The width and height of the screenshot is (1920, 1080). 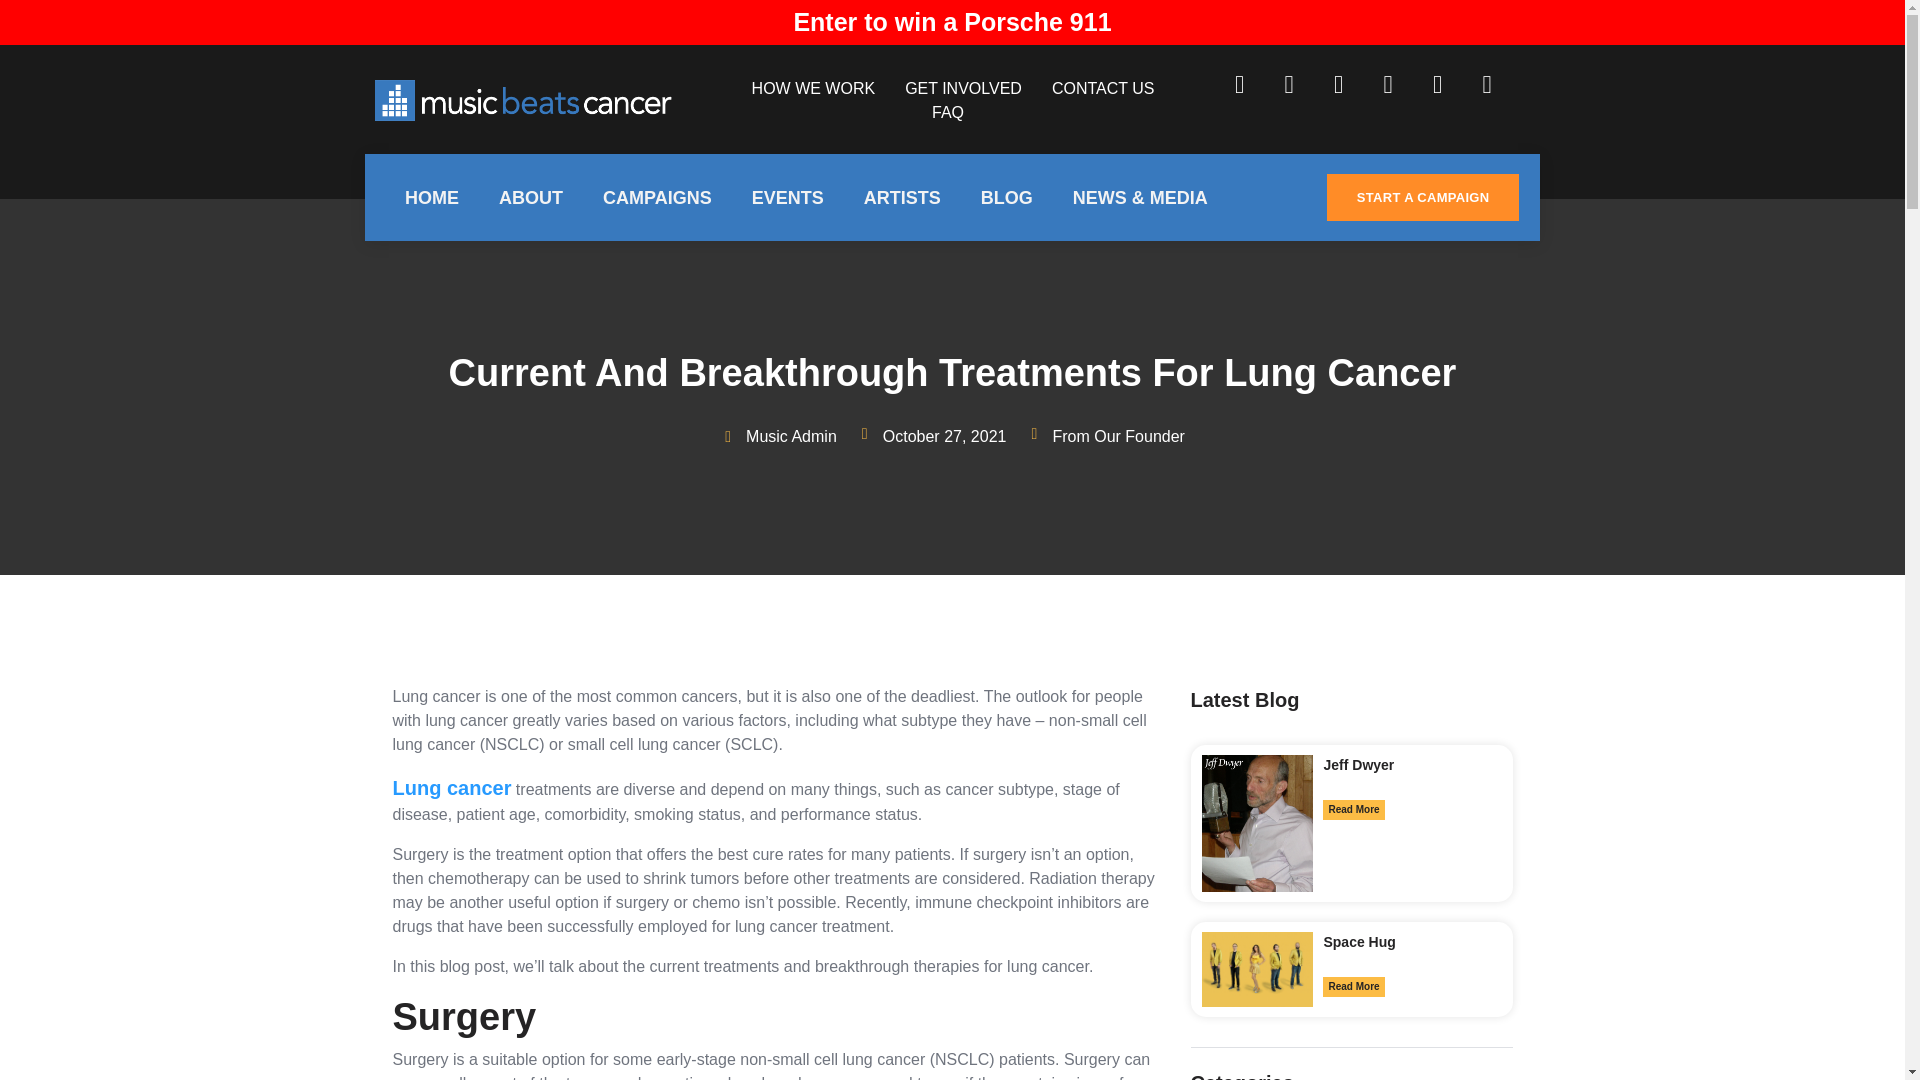 What do you see at coordinates (814, 88) in the screenshot?
I see `HOW WE WORK` at bounding box center [814, 88].